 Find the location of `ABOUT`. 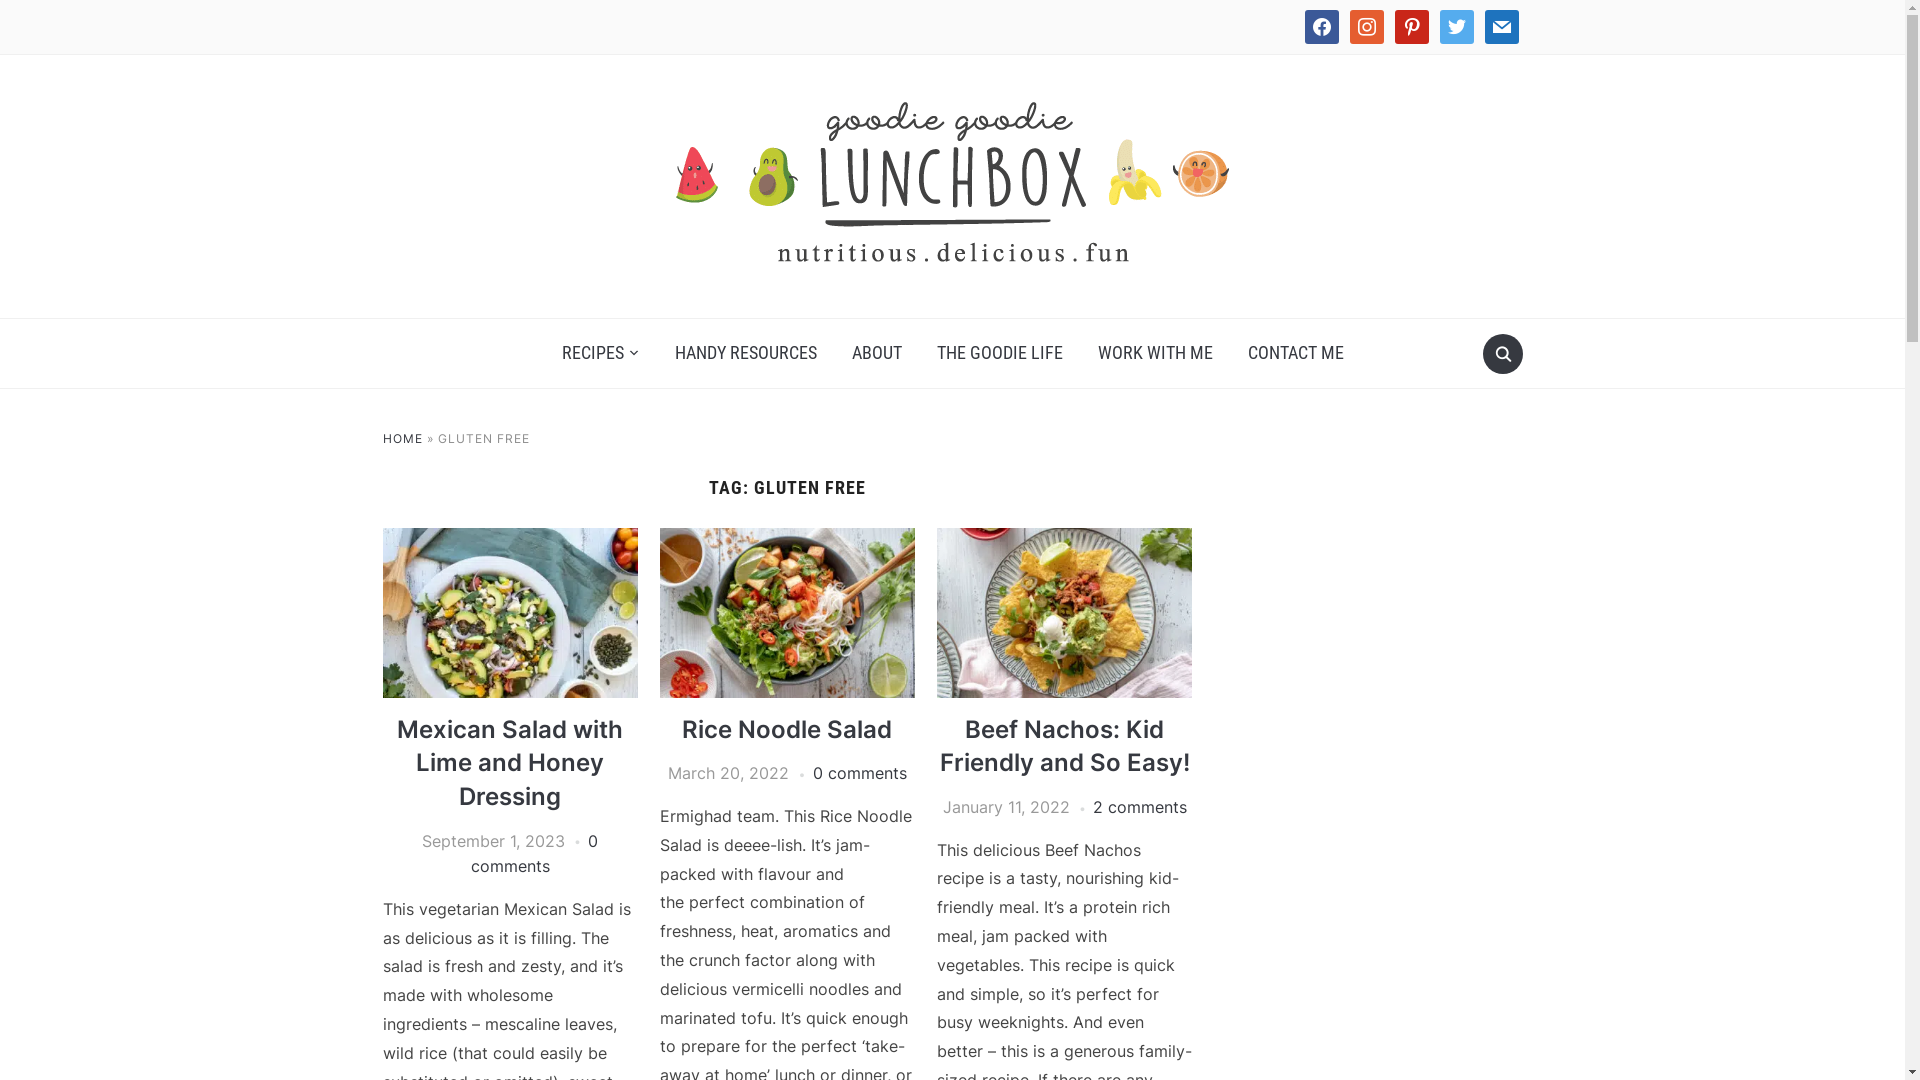

ABOUT is located at coordinates (876, 354).